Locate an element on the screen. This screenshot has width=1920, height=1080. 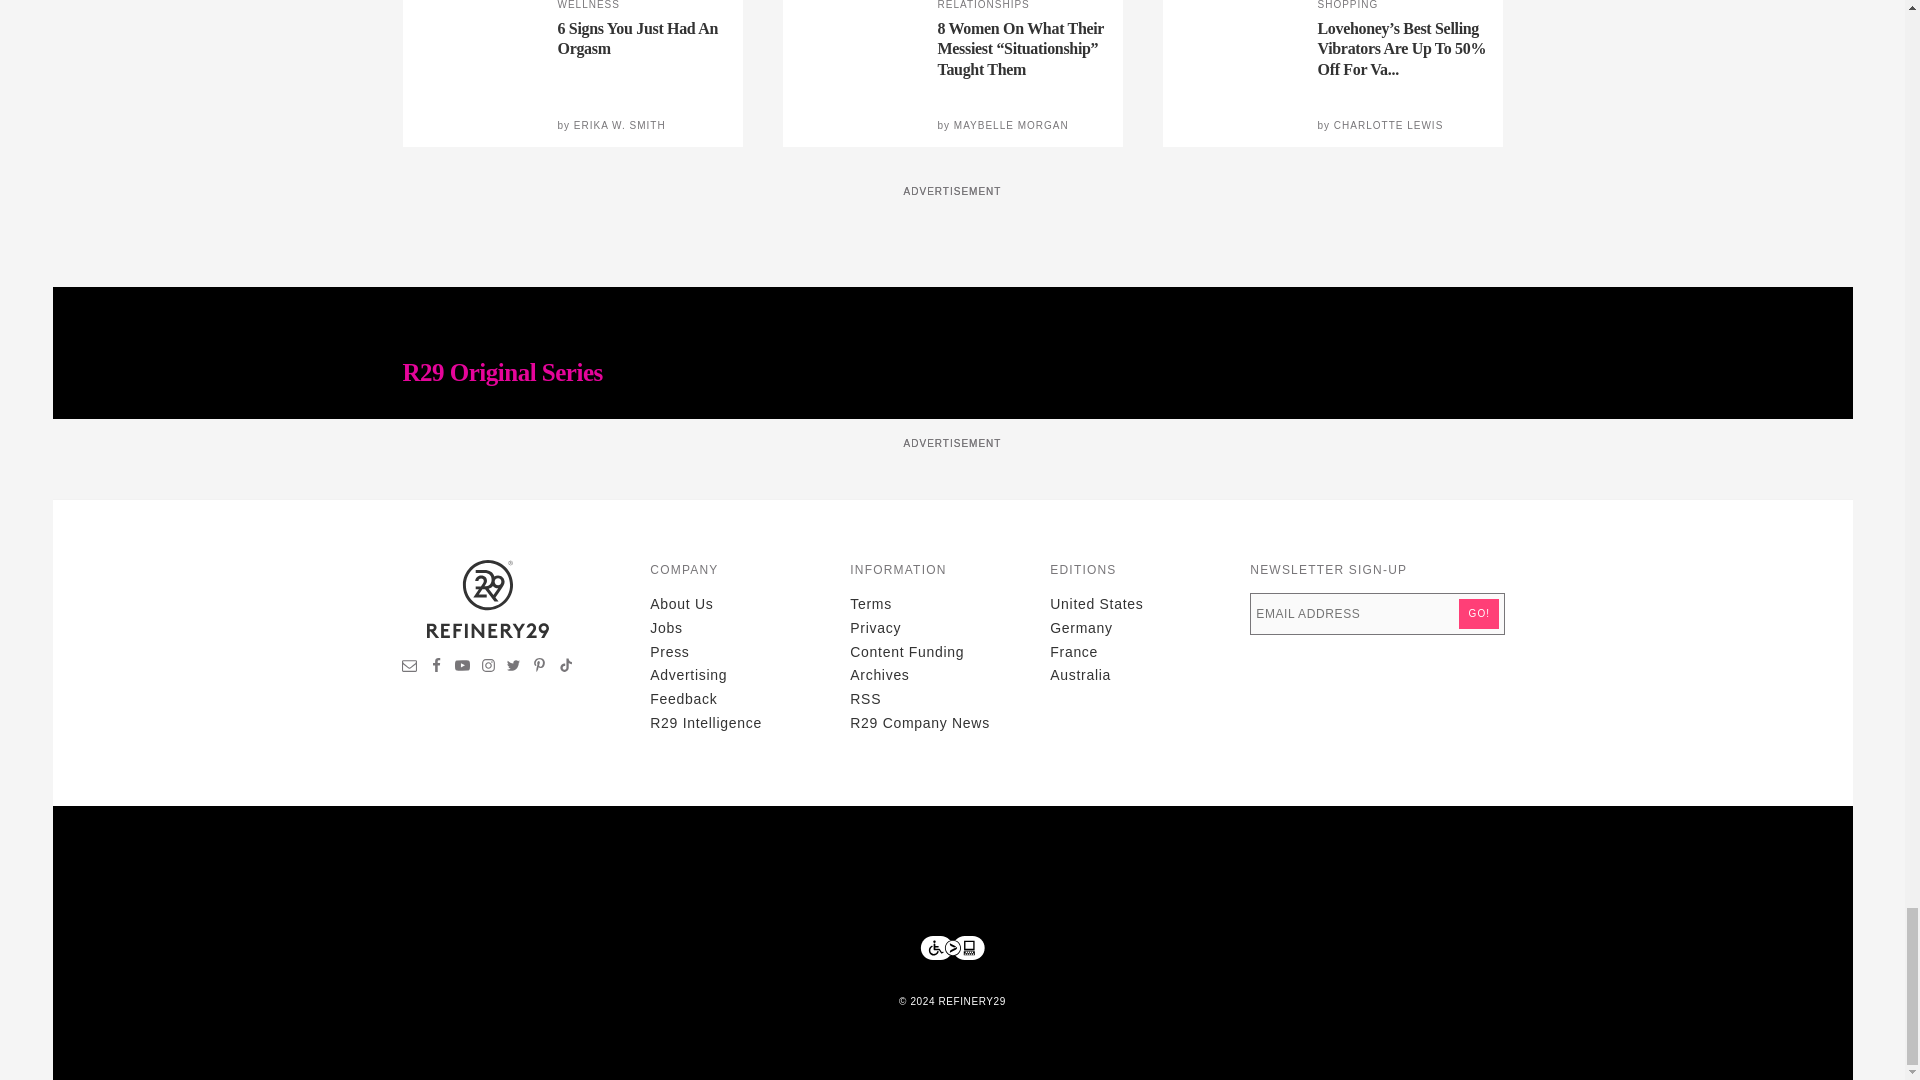
Visit Refinery29 on YouTube is located at coordinates (462, 668).